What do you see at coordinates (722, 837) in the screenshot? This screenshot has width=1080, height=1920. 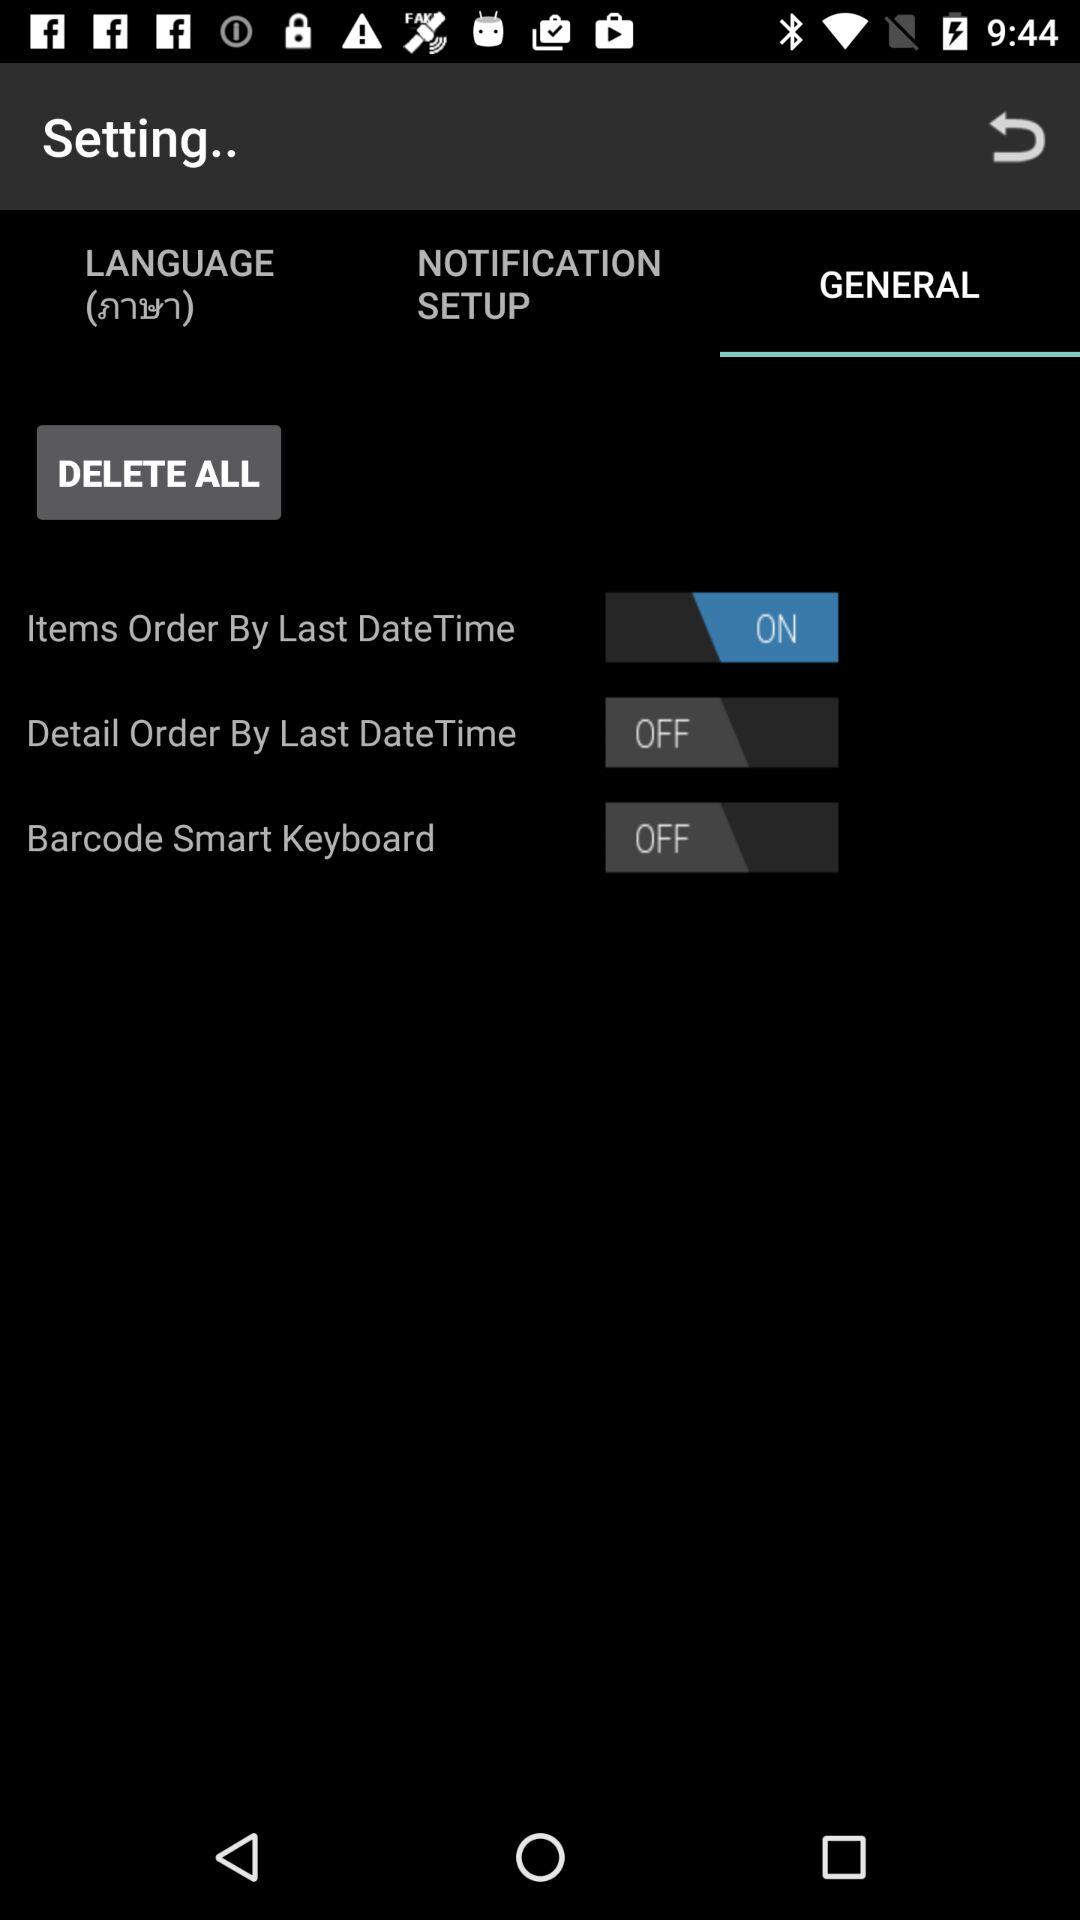 I see `toggle barcode smart keyboard` at bounding box center [722, 837].